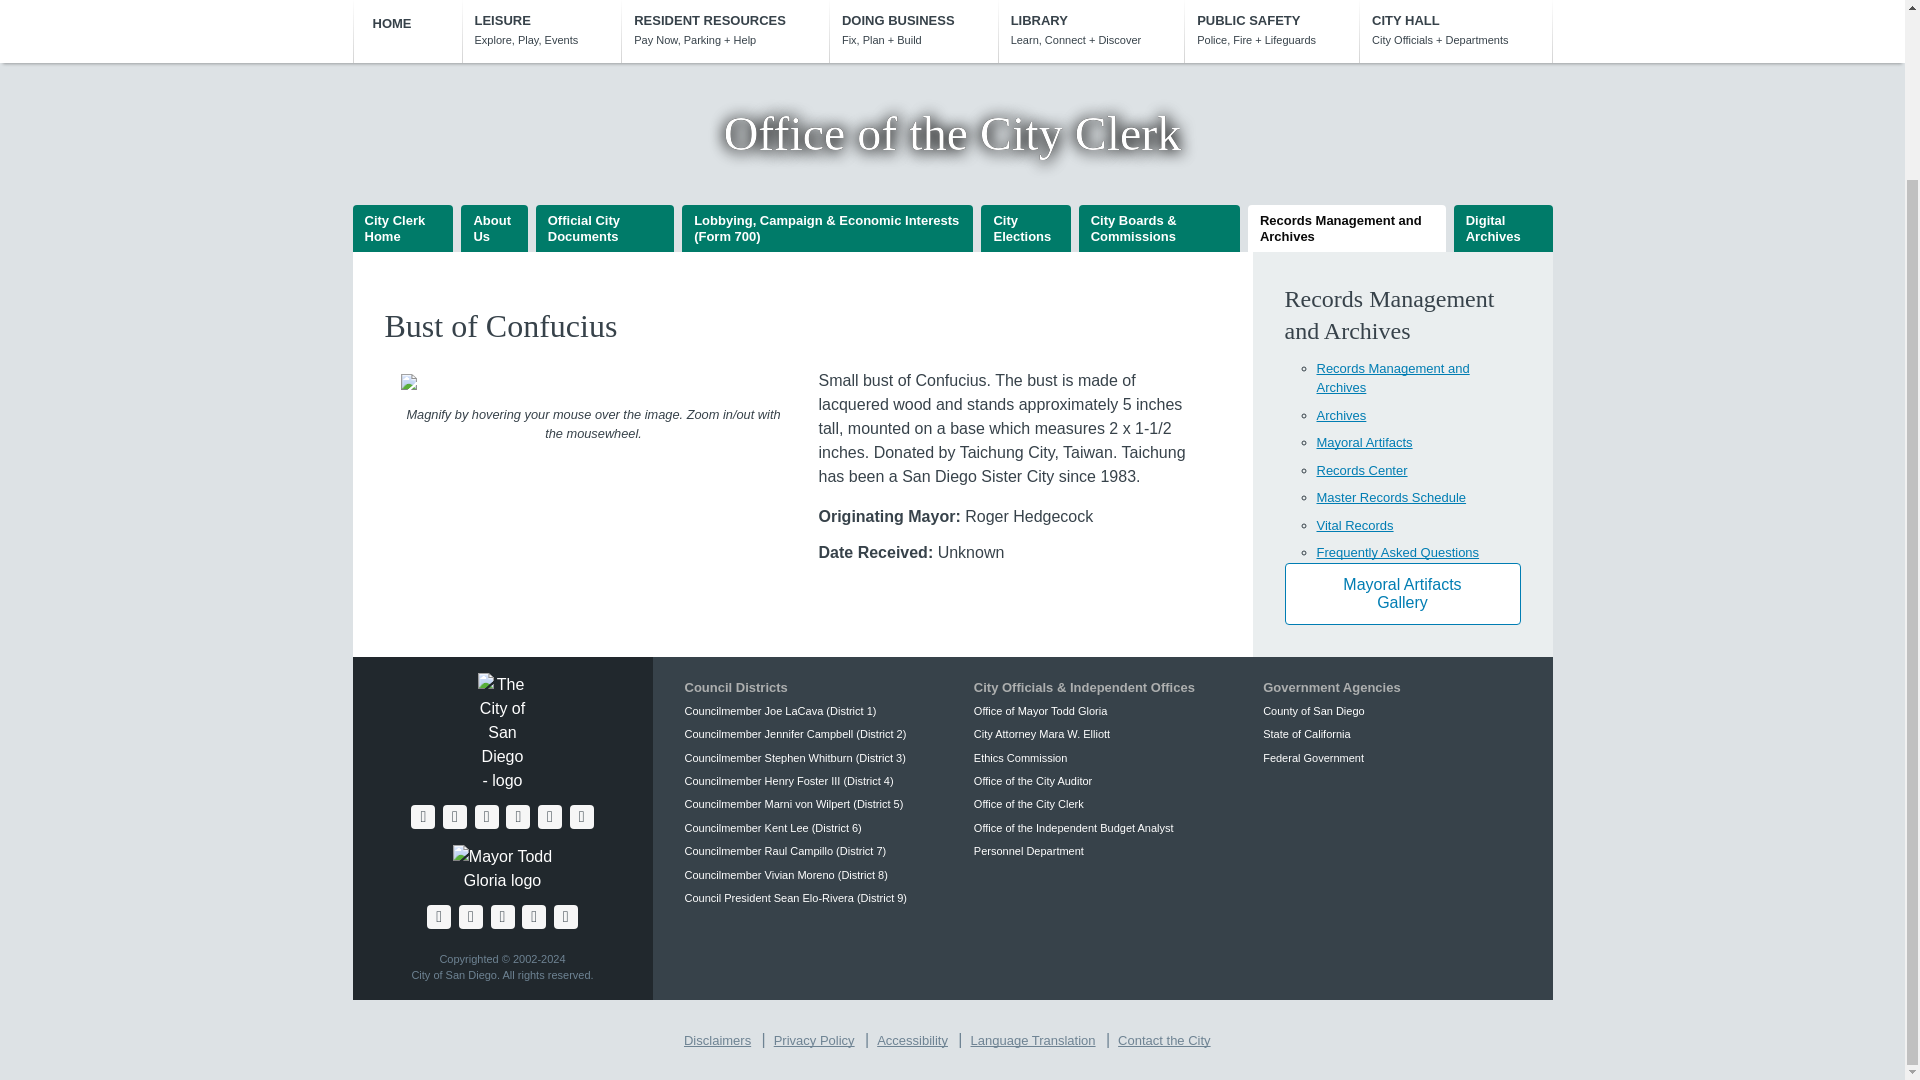 This screenshot has height=1080, width=1920. What do you see at coordinates (542, 30) in the screenshot?
I see `Explore, Play, Events` at bounding box center [542, 30].